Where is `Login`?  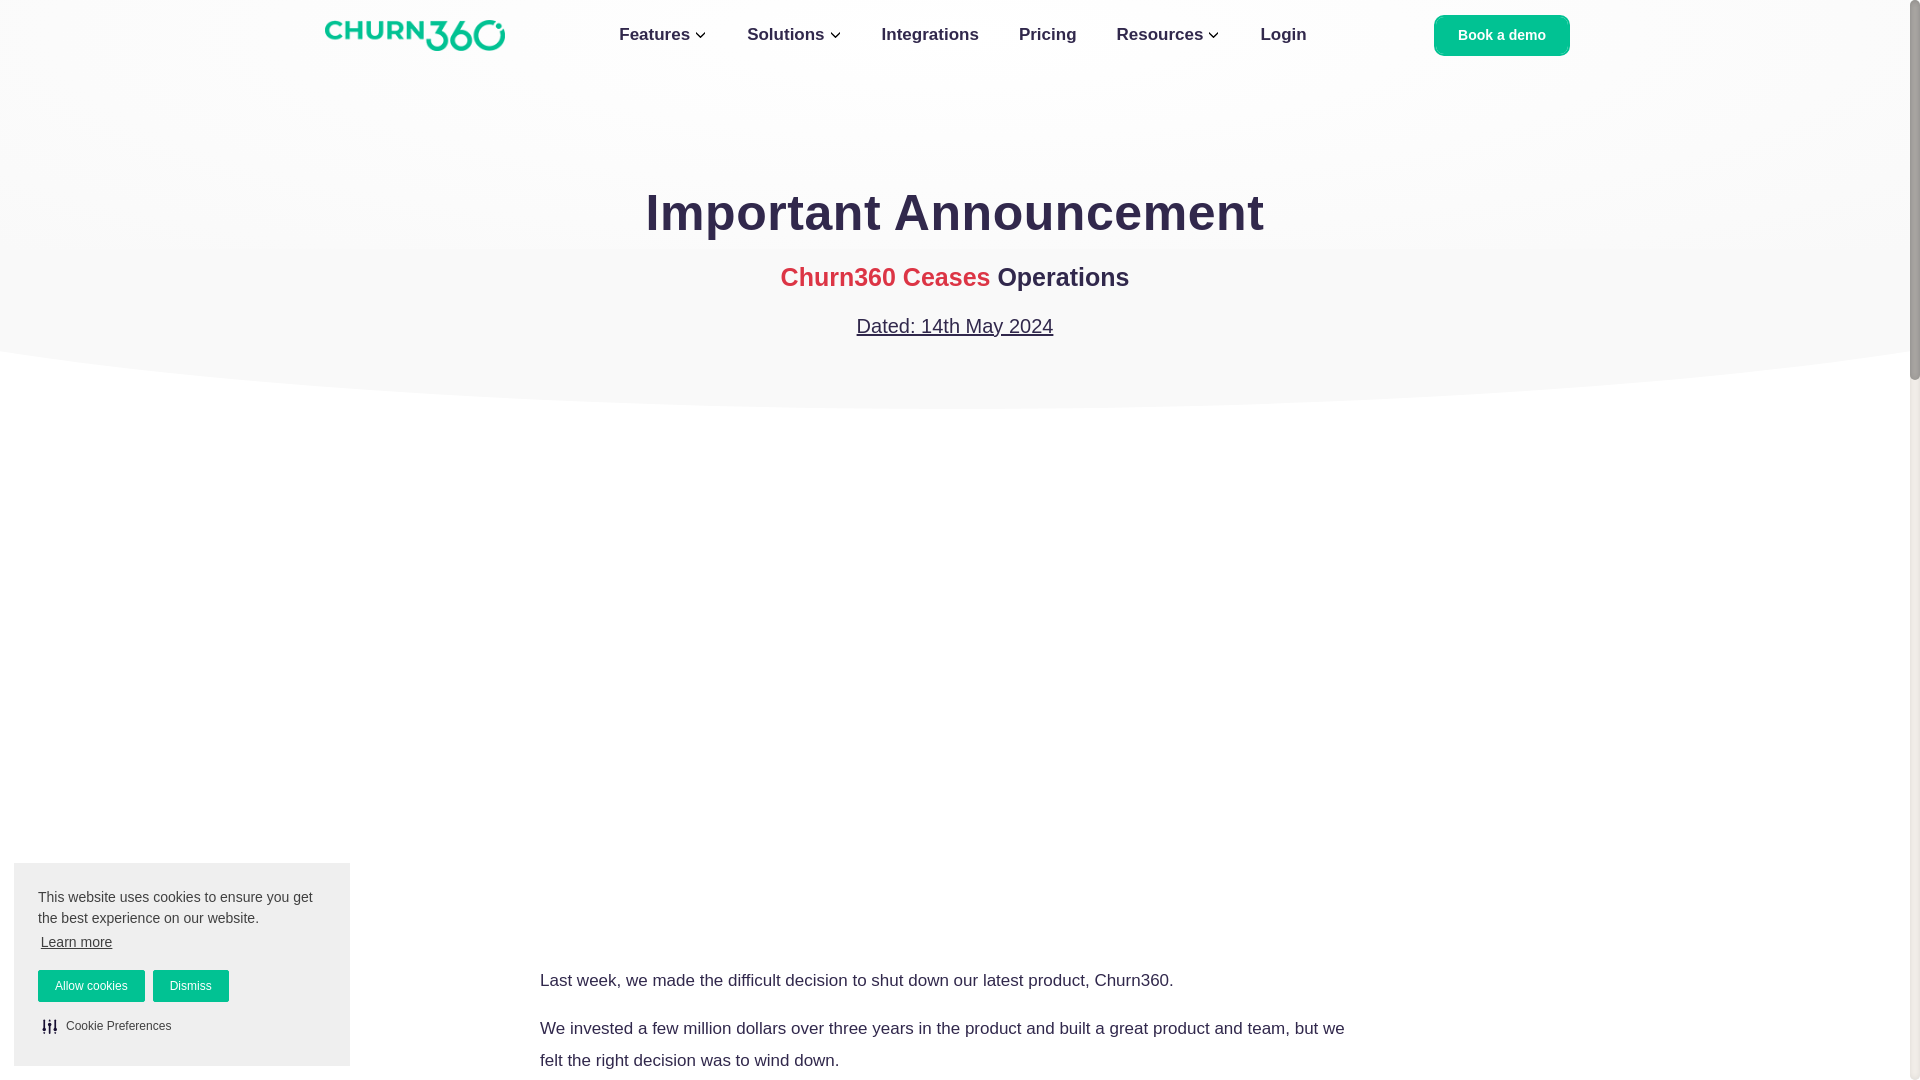
Login is located at coordinates (1282, 34).